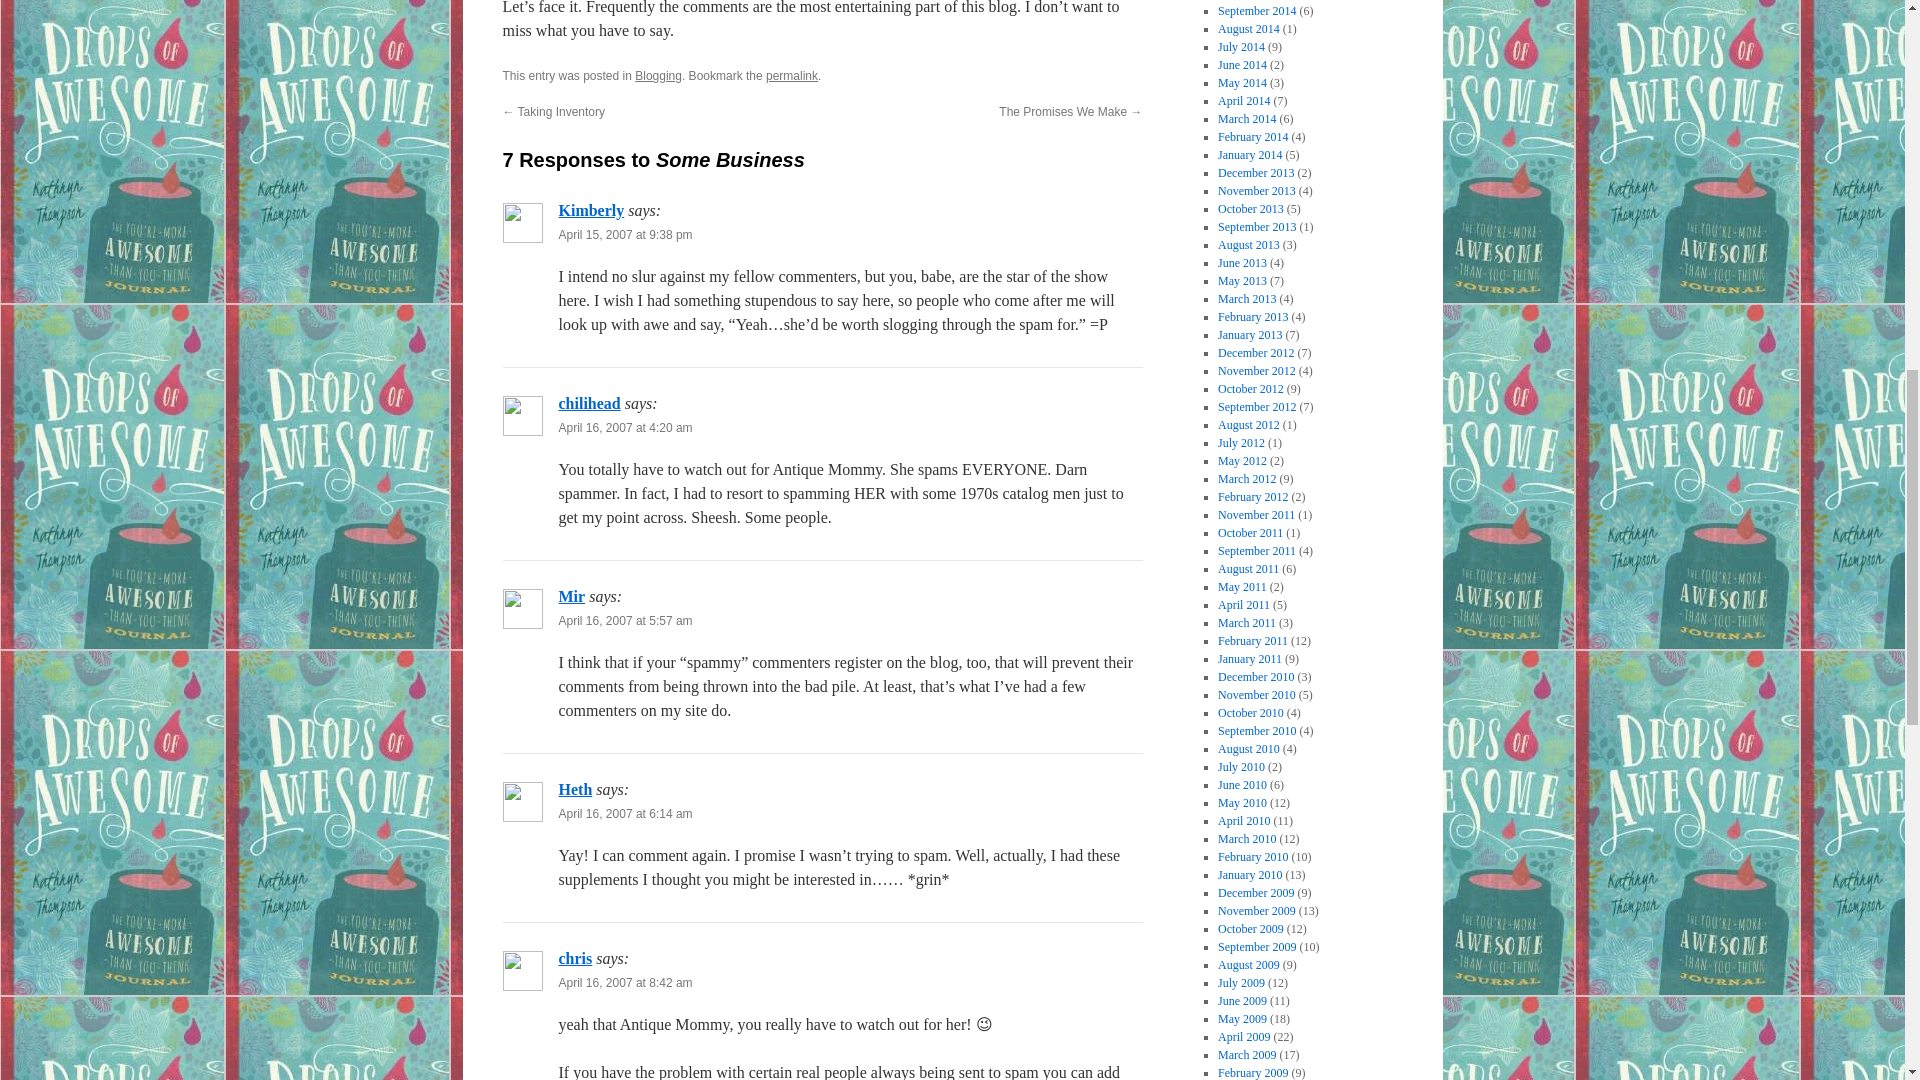 The width and height of the screenshot is (1920, 1080). I want to click on Kimberly, so click(591, 210).